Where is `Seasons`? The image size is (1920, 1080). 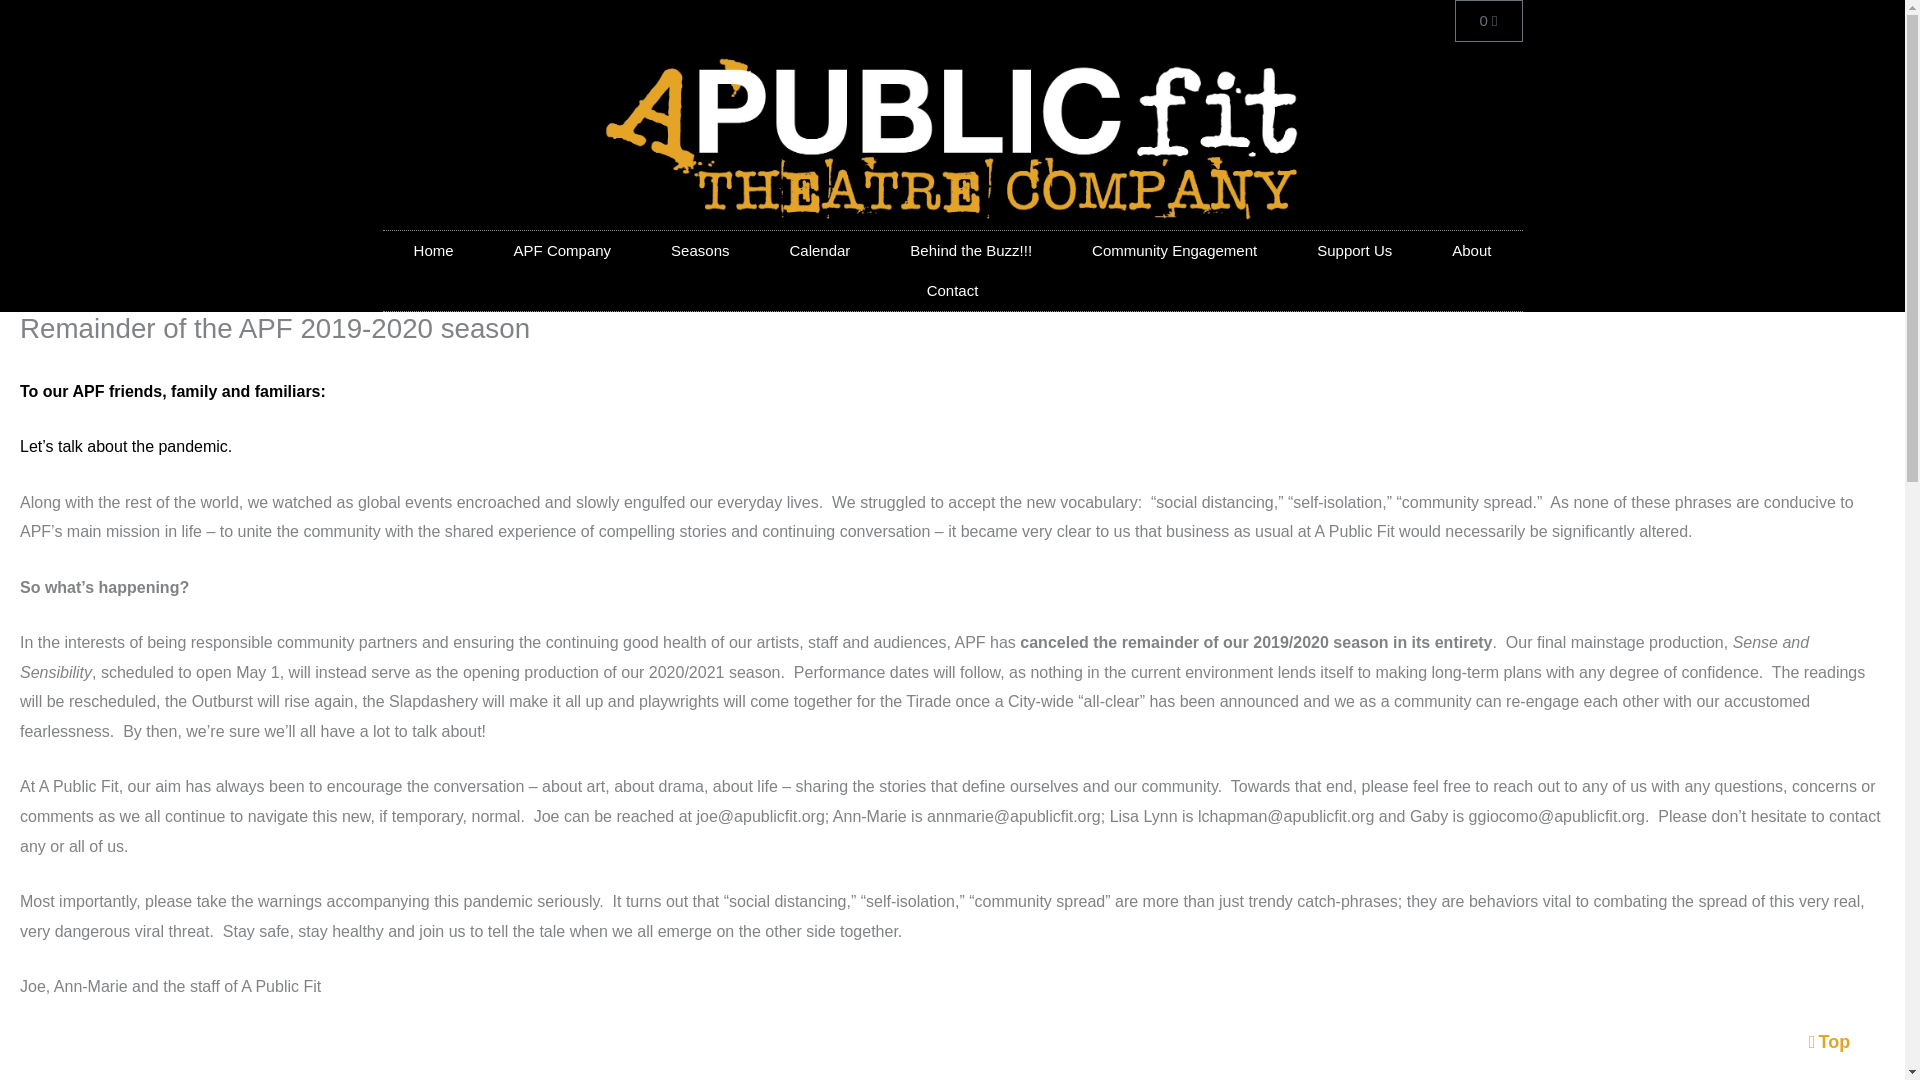 Seasons is located at coordinates (700, 251).